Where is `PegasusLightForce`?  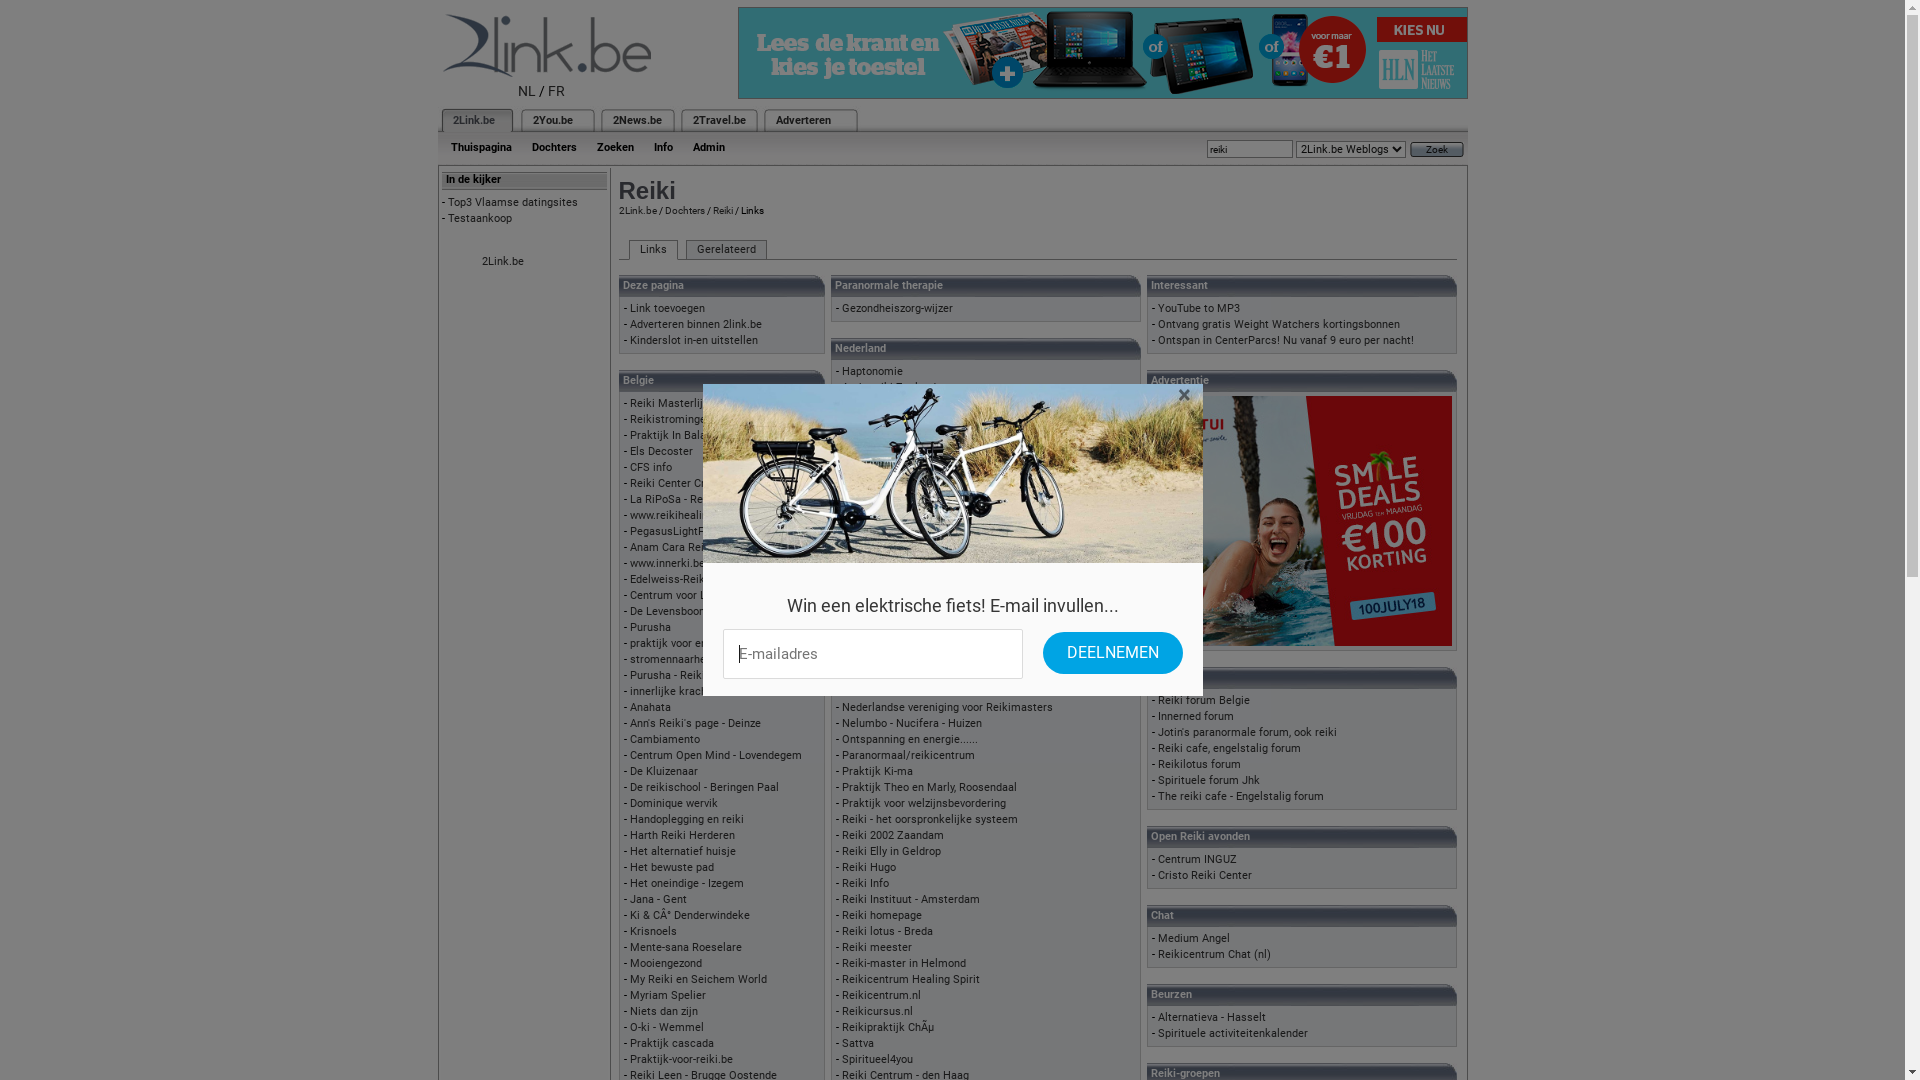 PegasusLightForce is located at coordinates (678, 532).